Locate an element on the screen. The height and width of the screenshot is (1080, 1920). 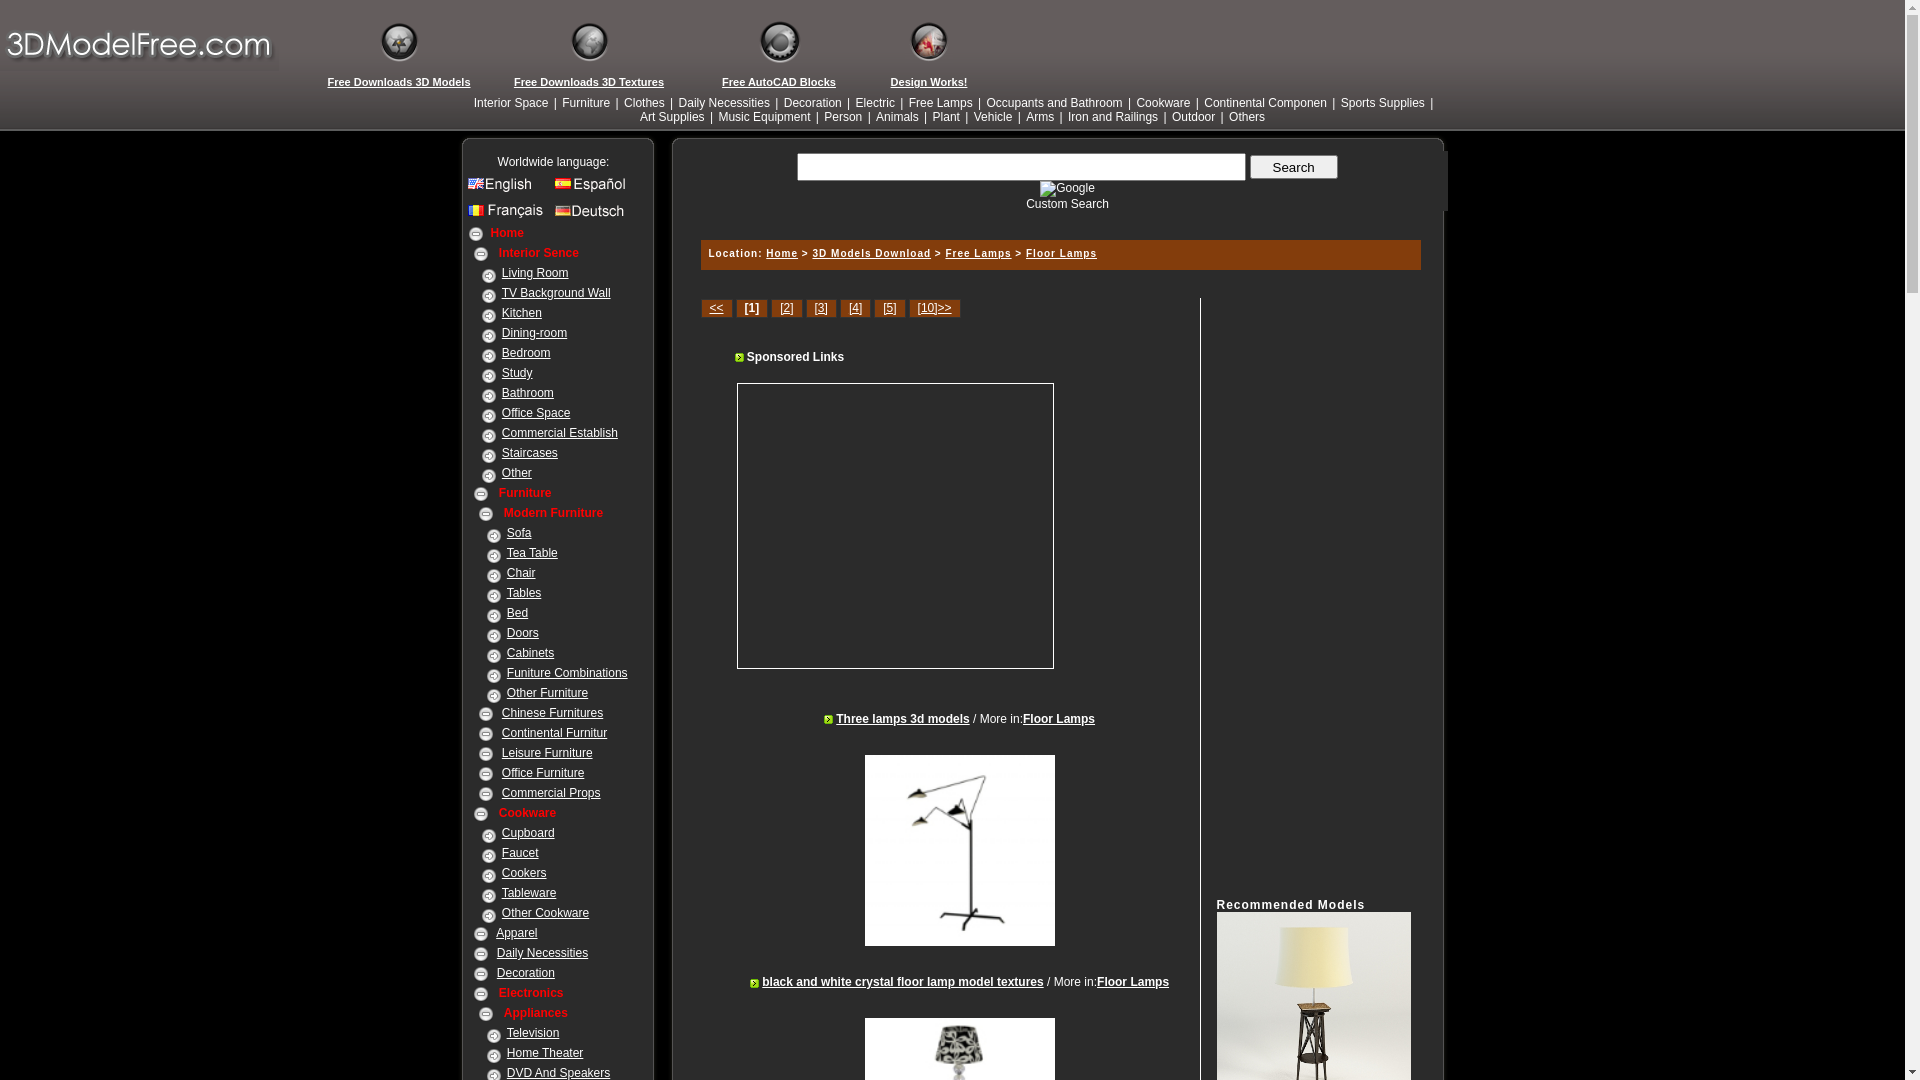
Three lamps 3d models is located at coordinates (902, 719).